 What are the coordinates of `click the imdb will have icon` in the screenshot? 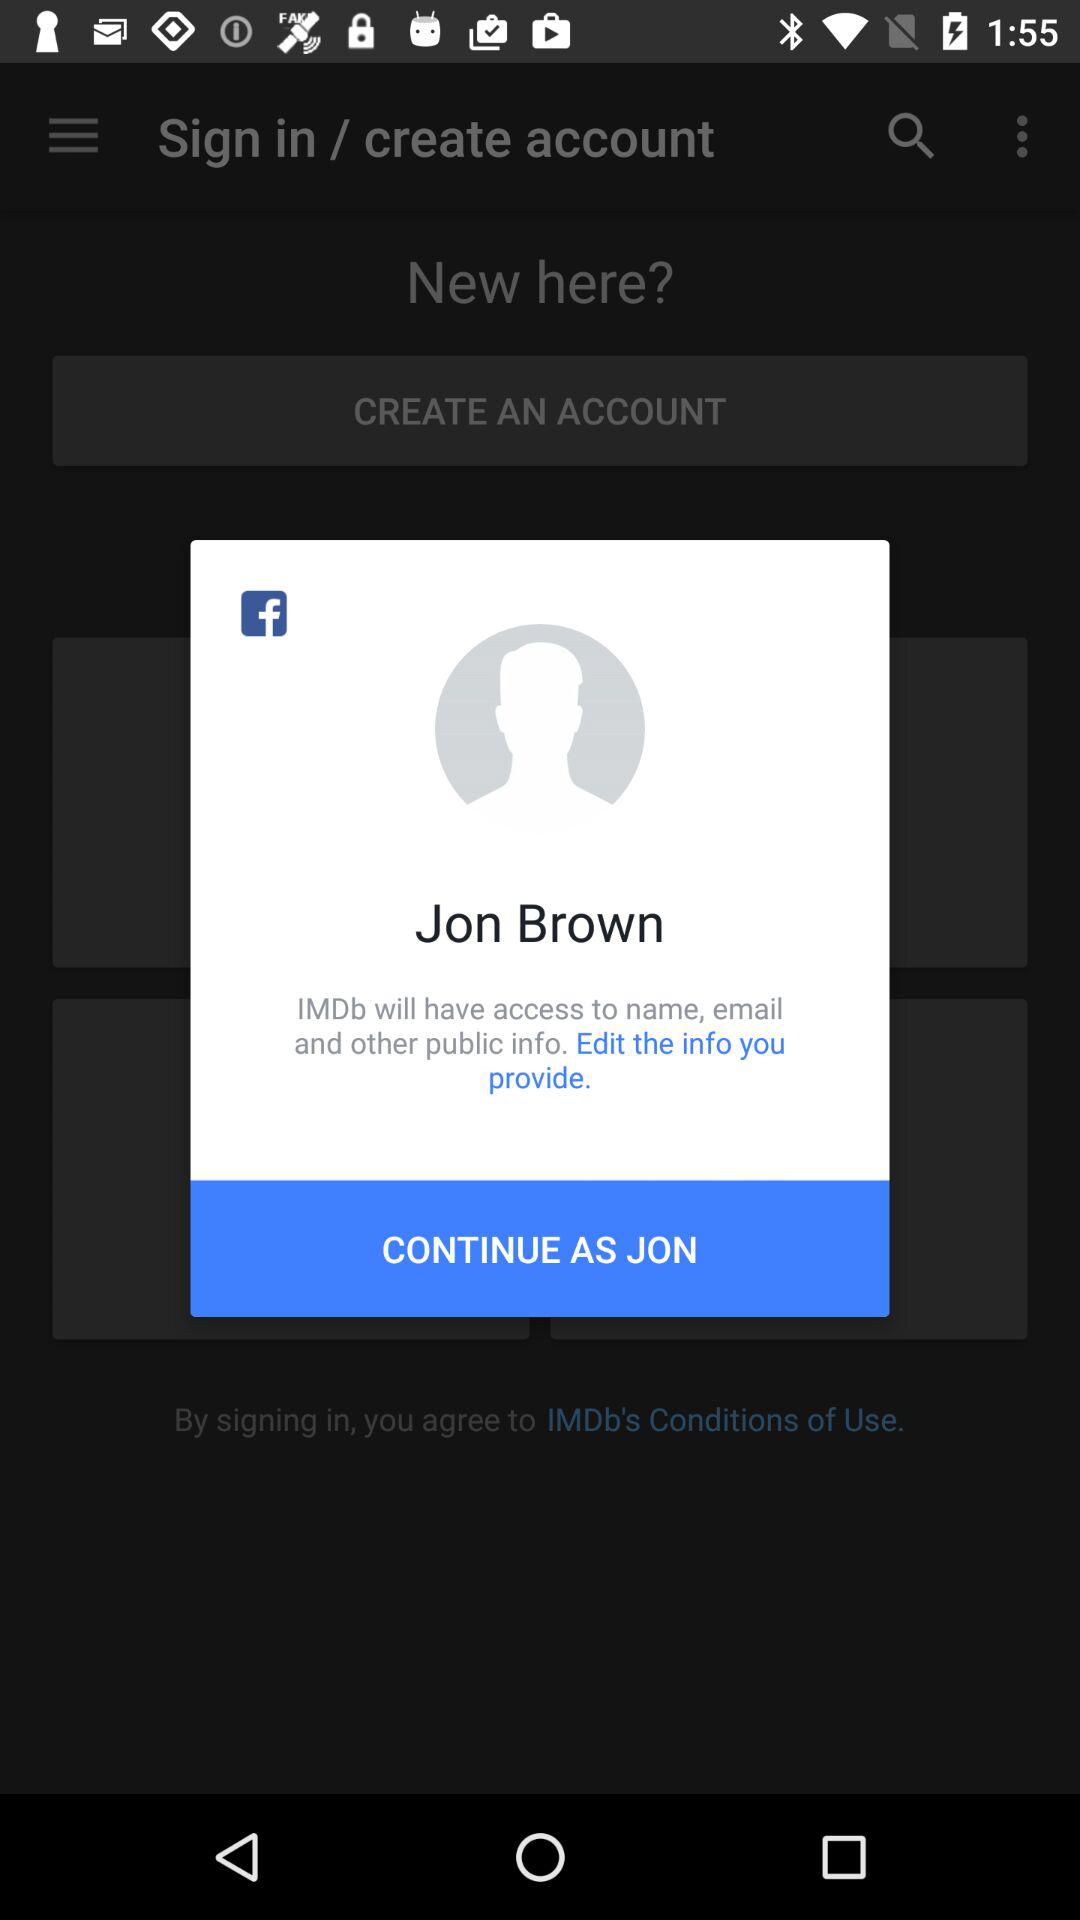 It's located at (540, 1042).